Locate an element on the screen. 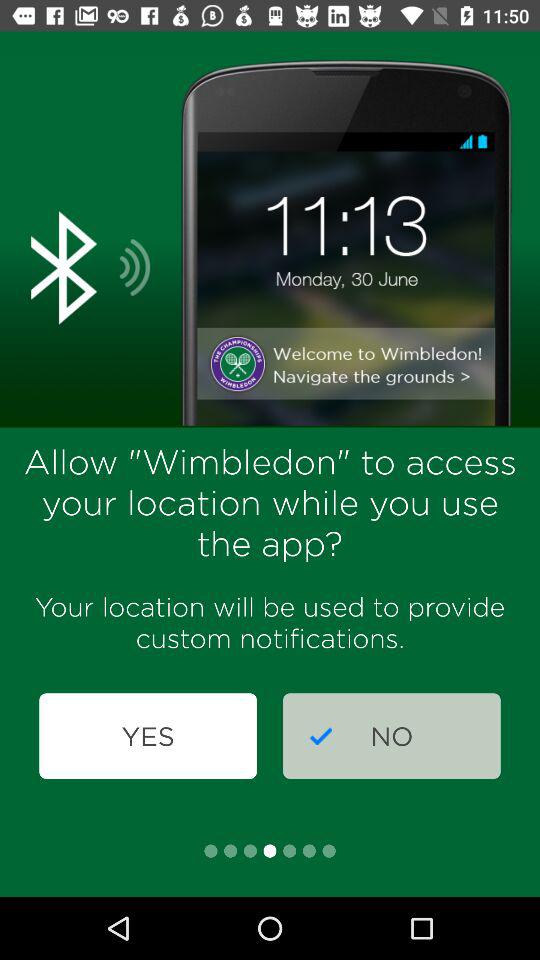 This screenshot has height=960, width=540. click the item next to the no icon is located at coordinates (148, 736).